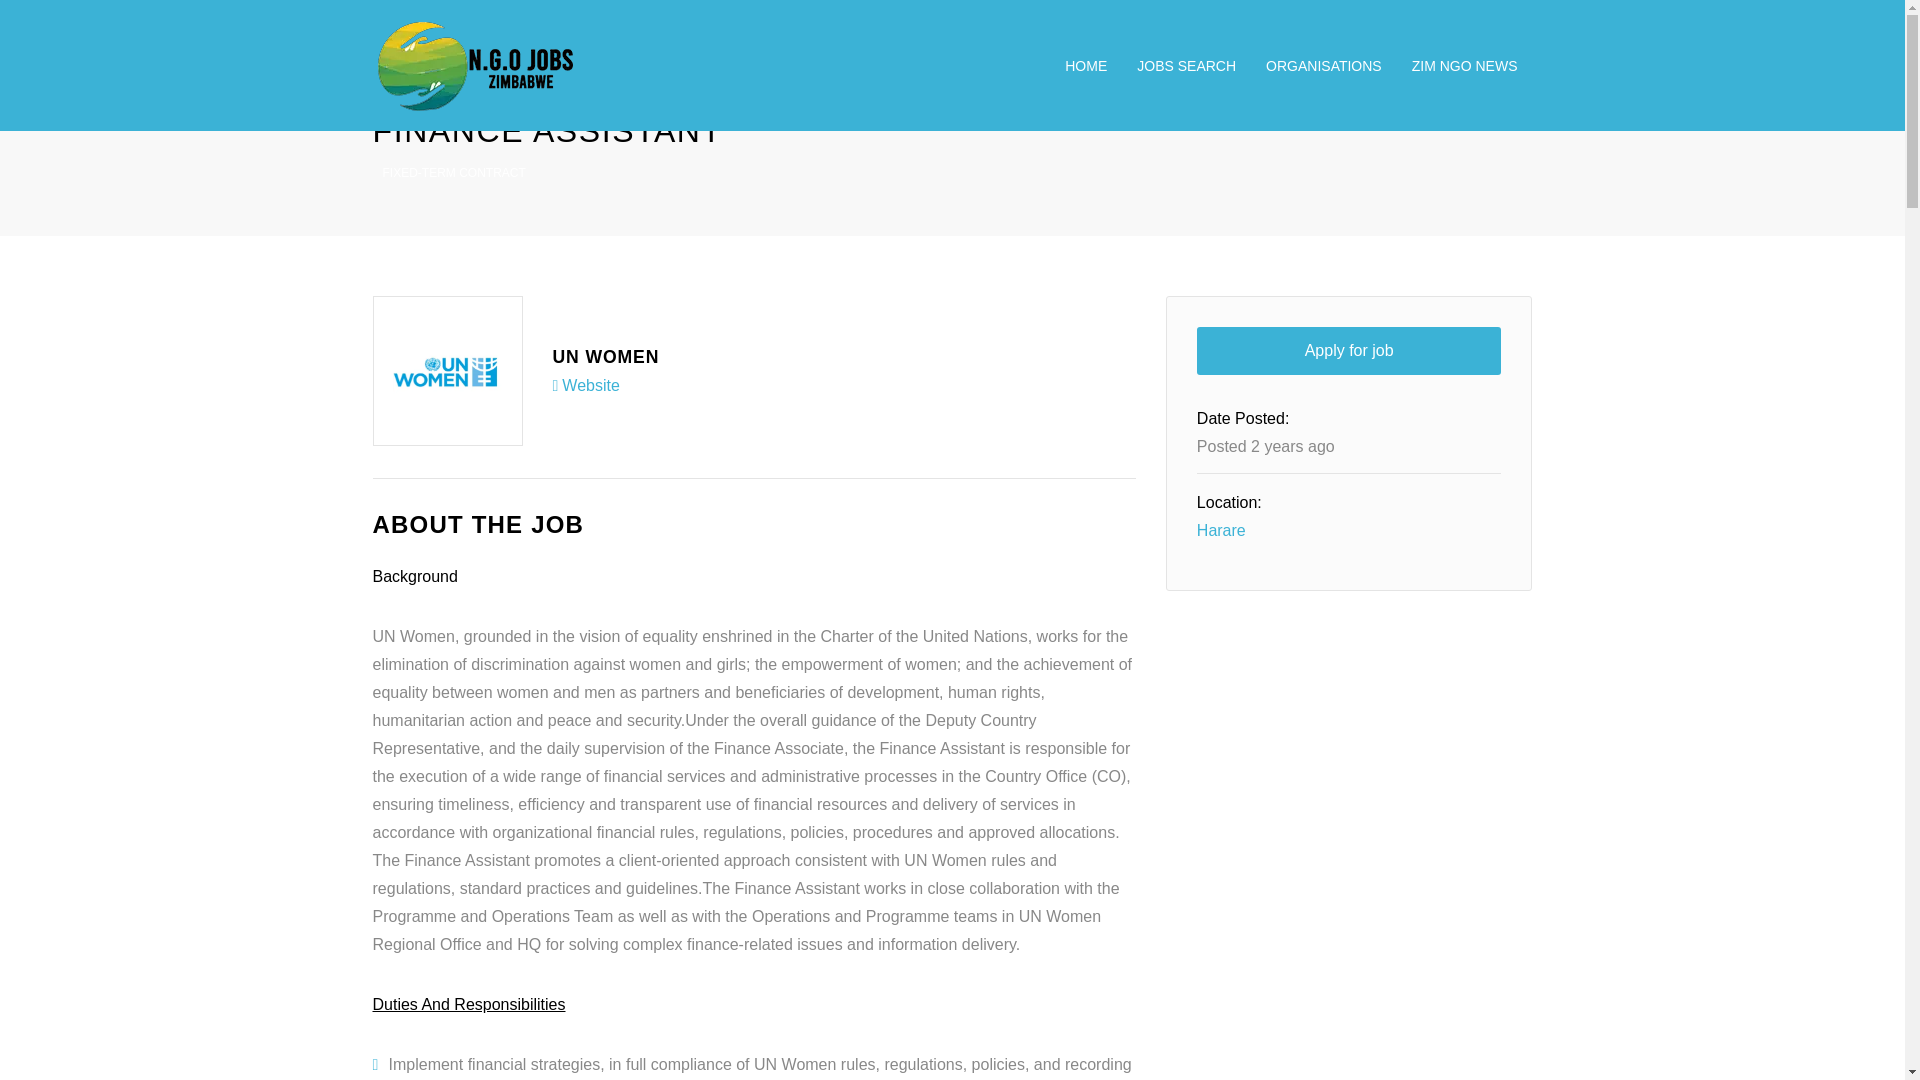 This screenshot has height=1080, width=1920. I want to click on Harare, so click(1221, 530).